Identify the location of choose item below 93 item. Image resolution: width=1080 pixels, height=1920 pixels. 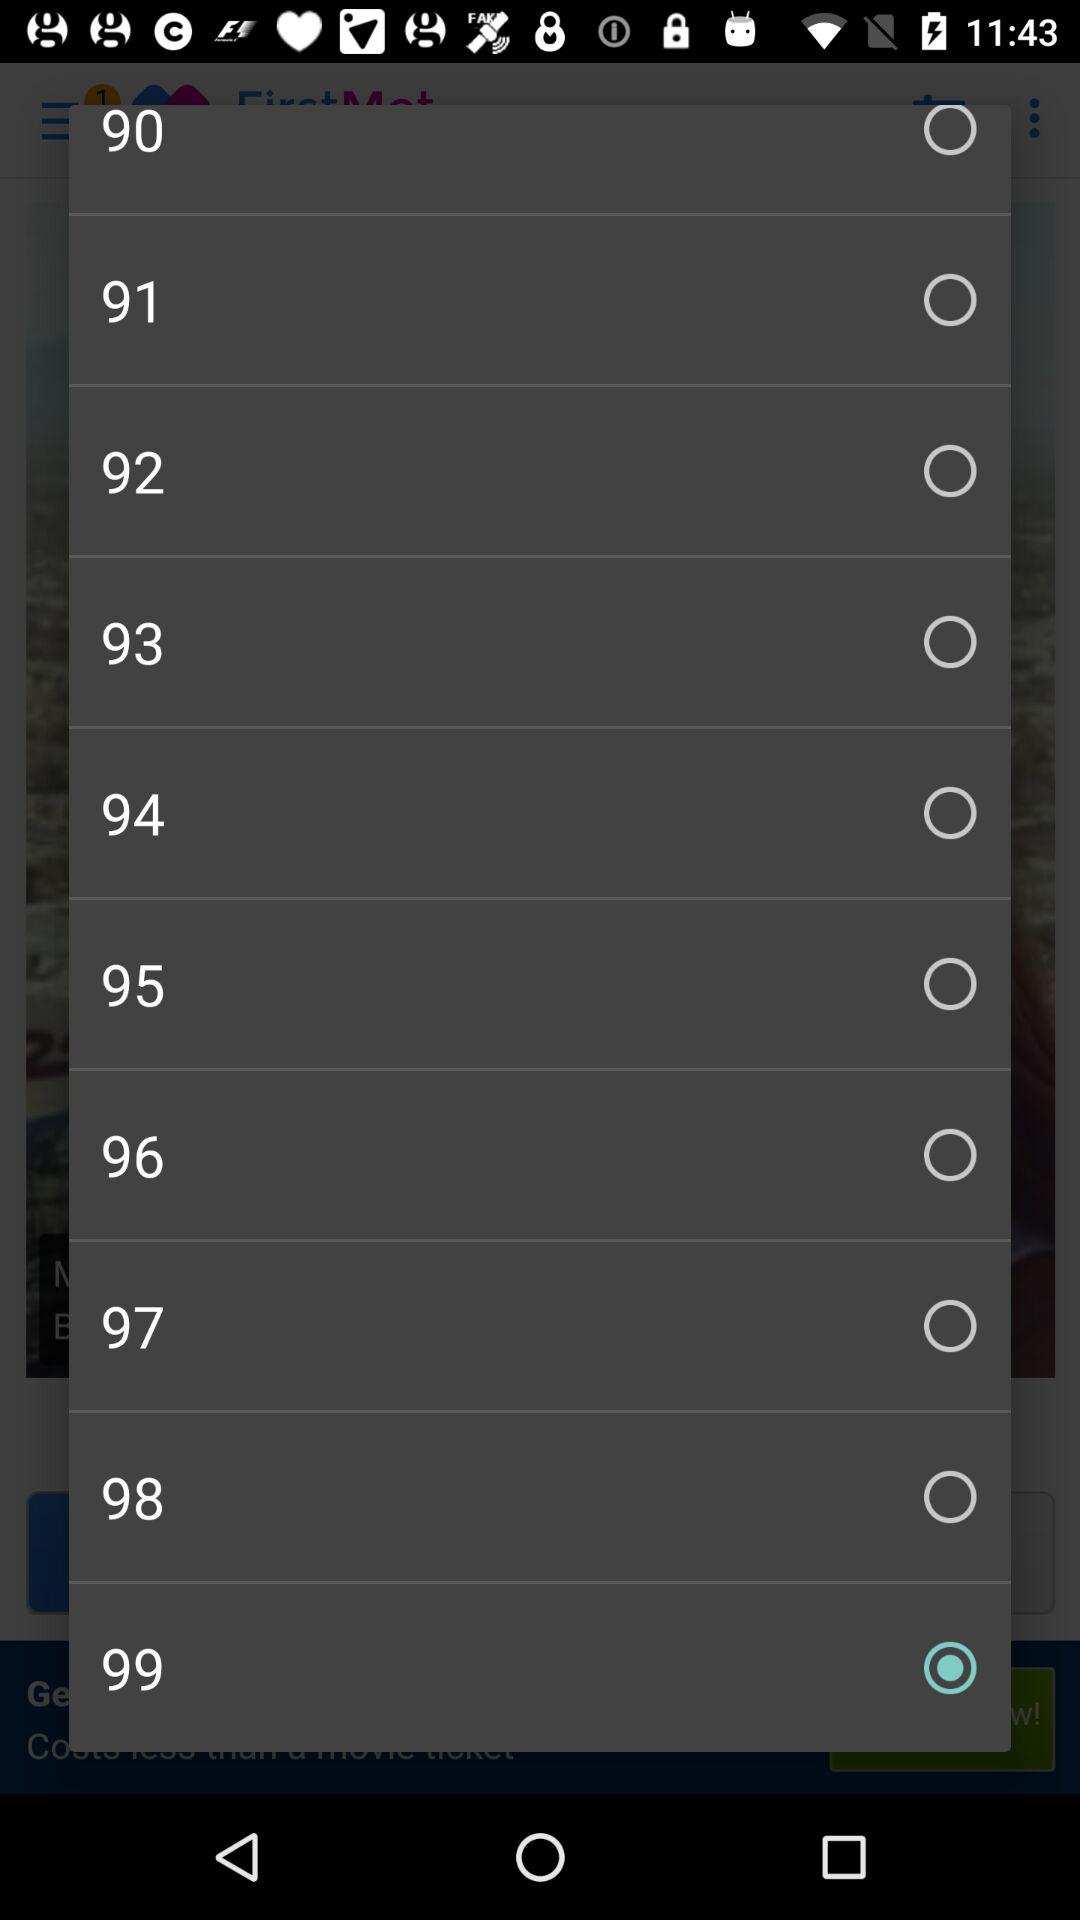
(540, 812).